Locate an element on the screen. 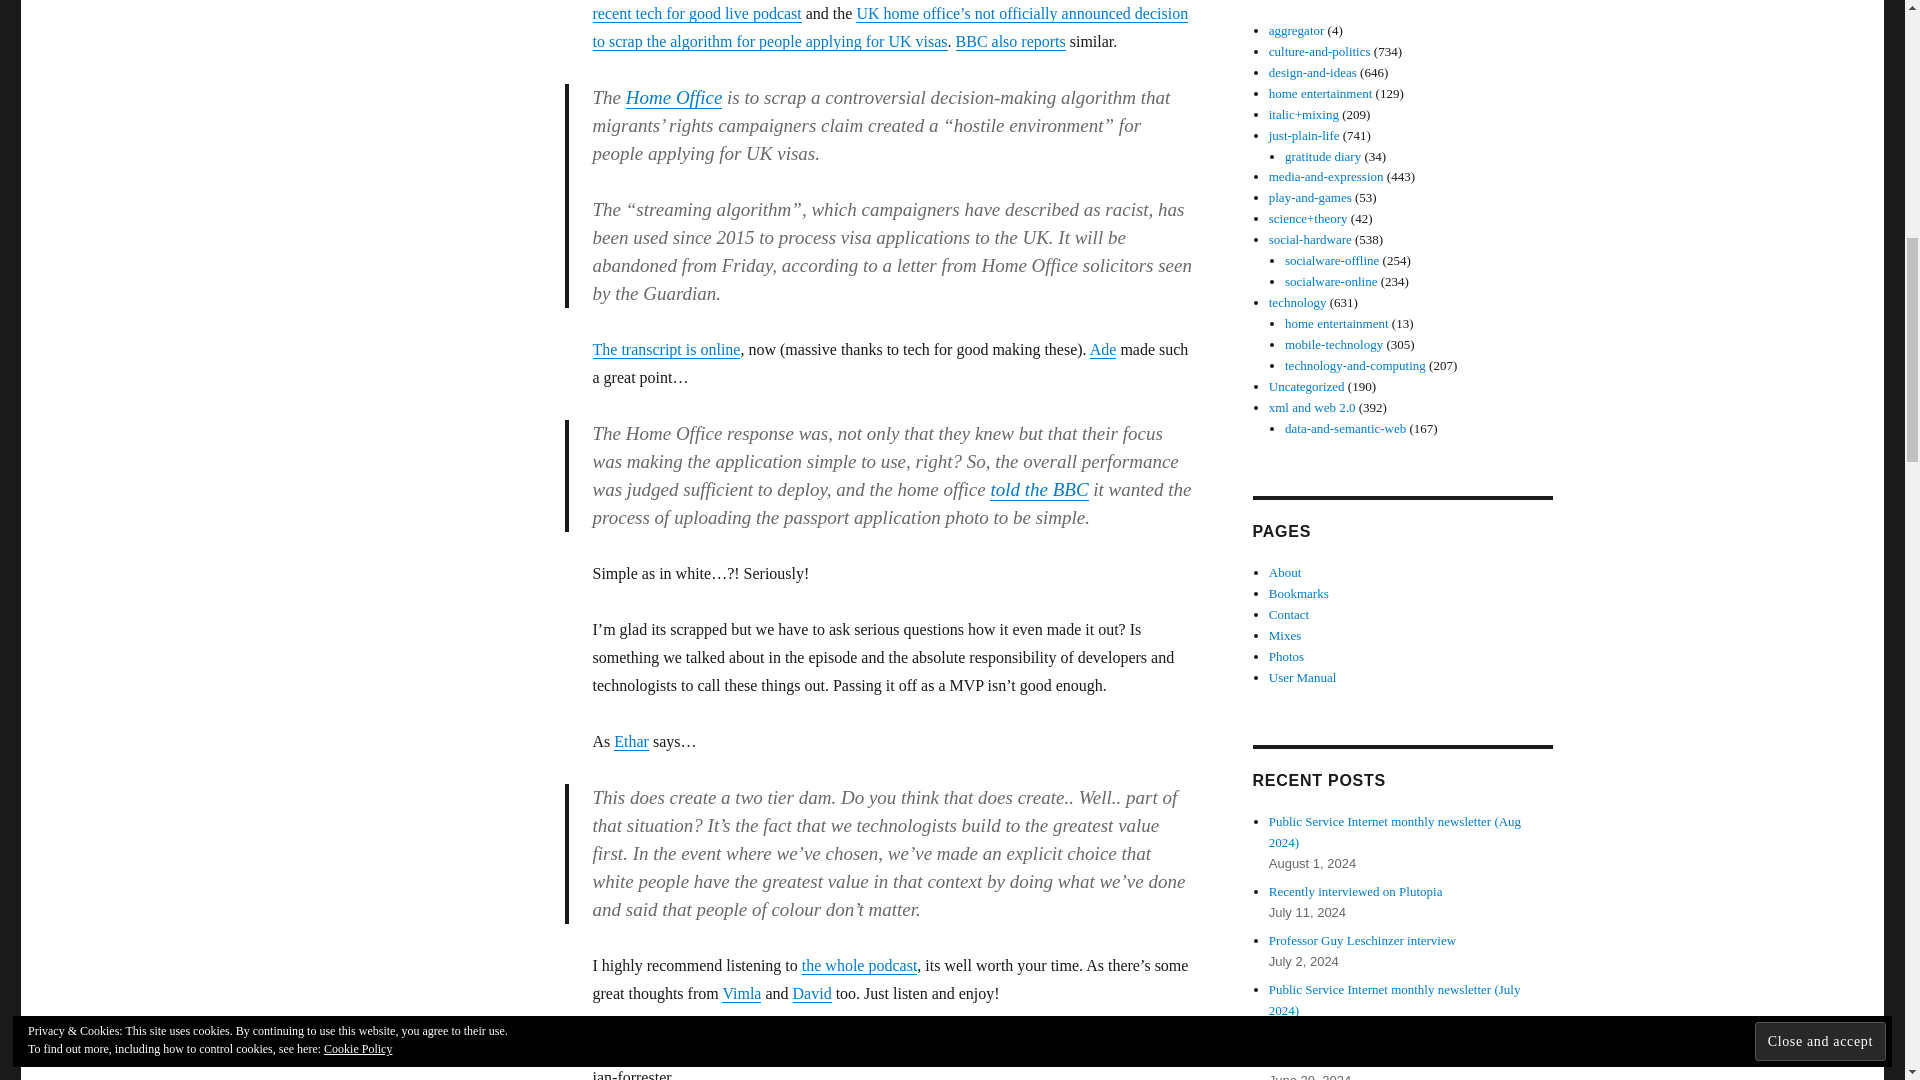  Vimla is located at coordinates (740, 993).